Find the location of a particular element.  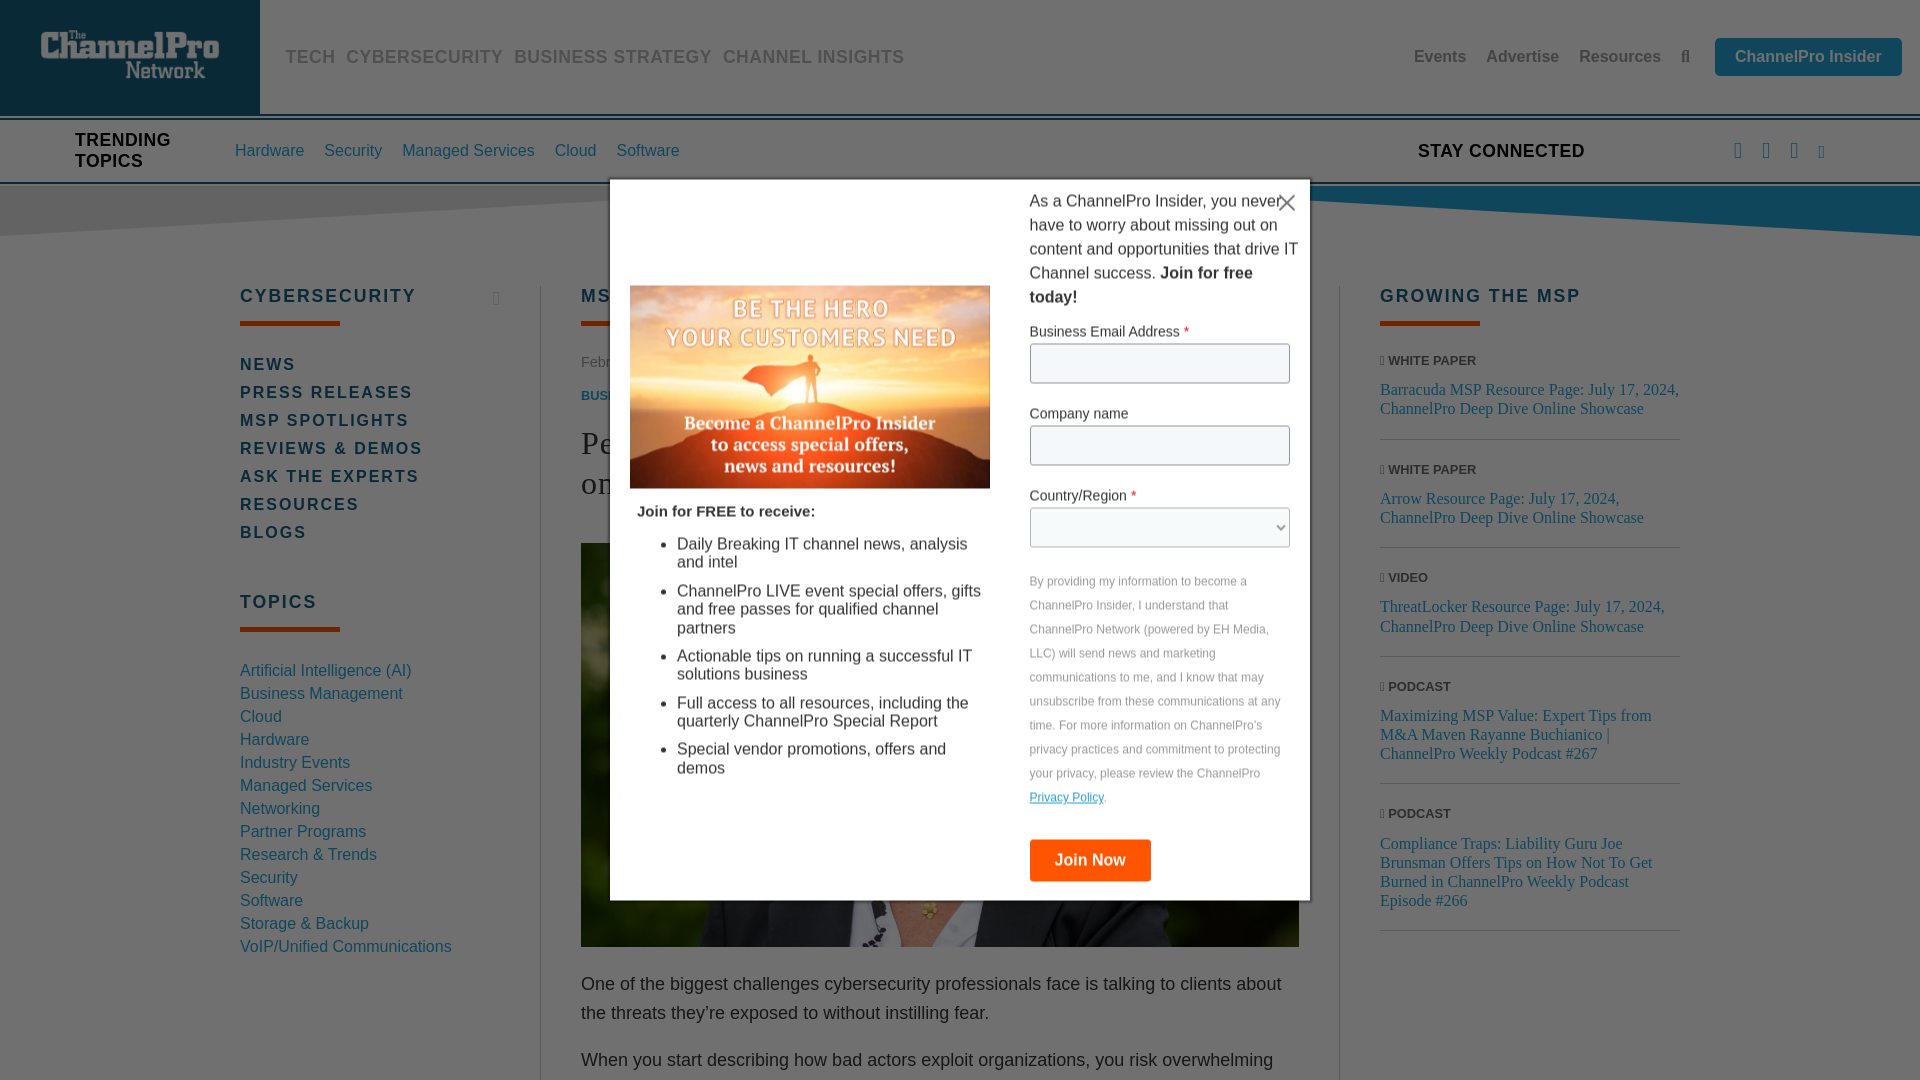

CYBERSECURITY is located at coordinates (424, 60).